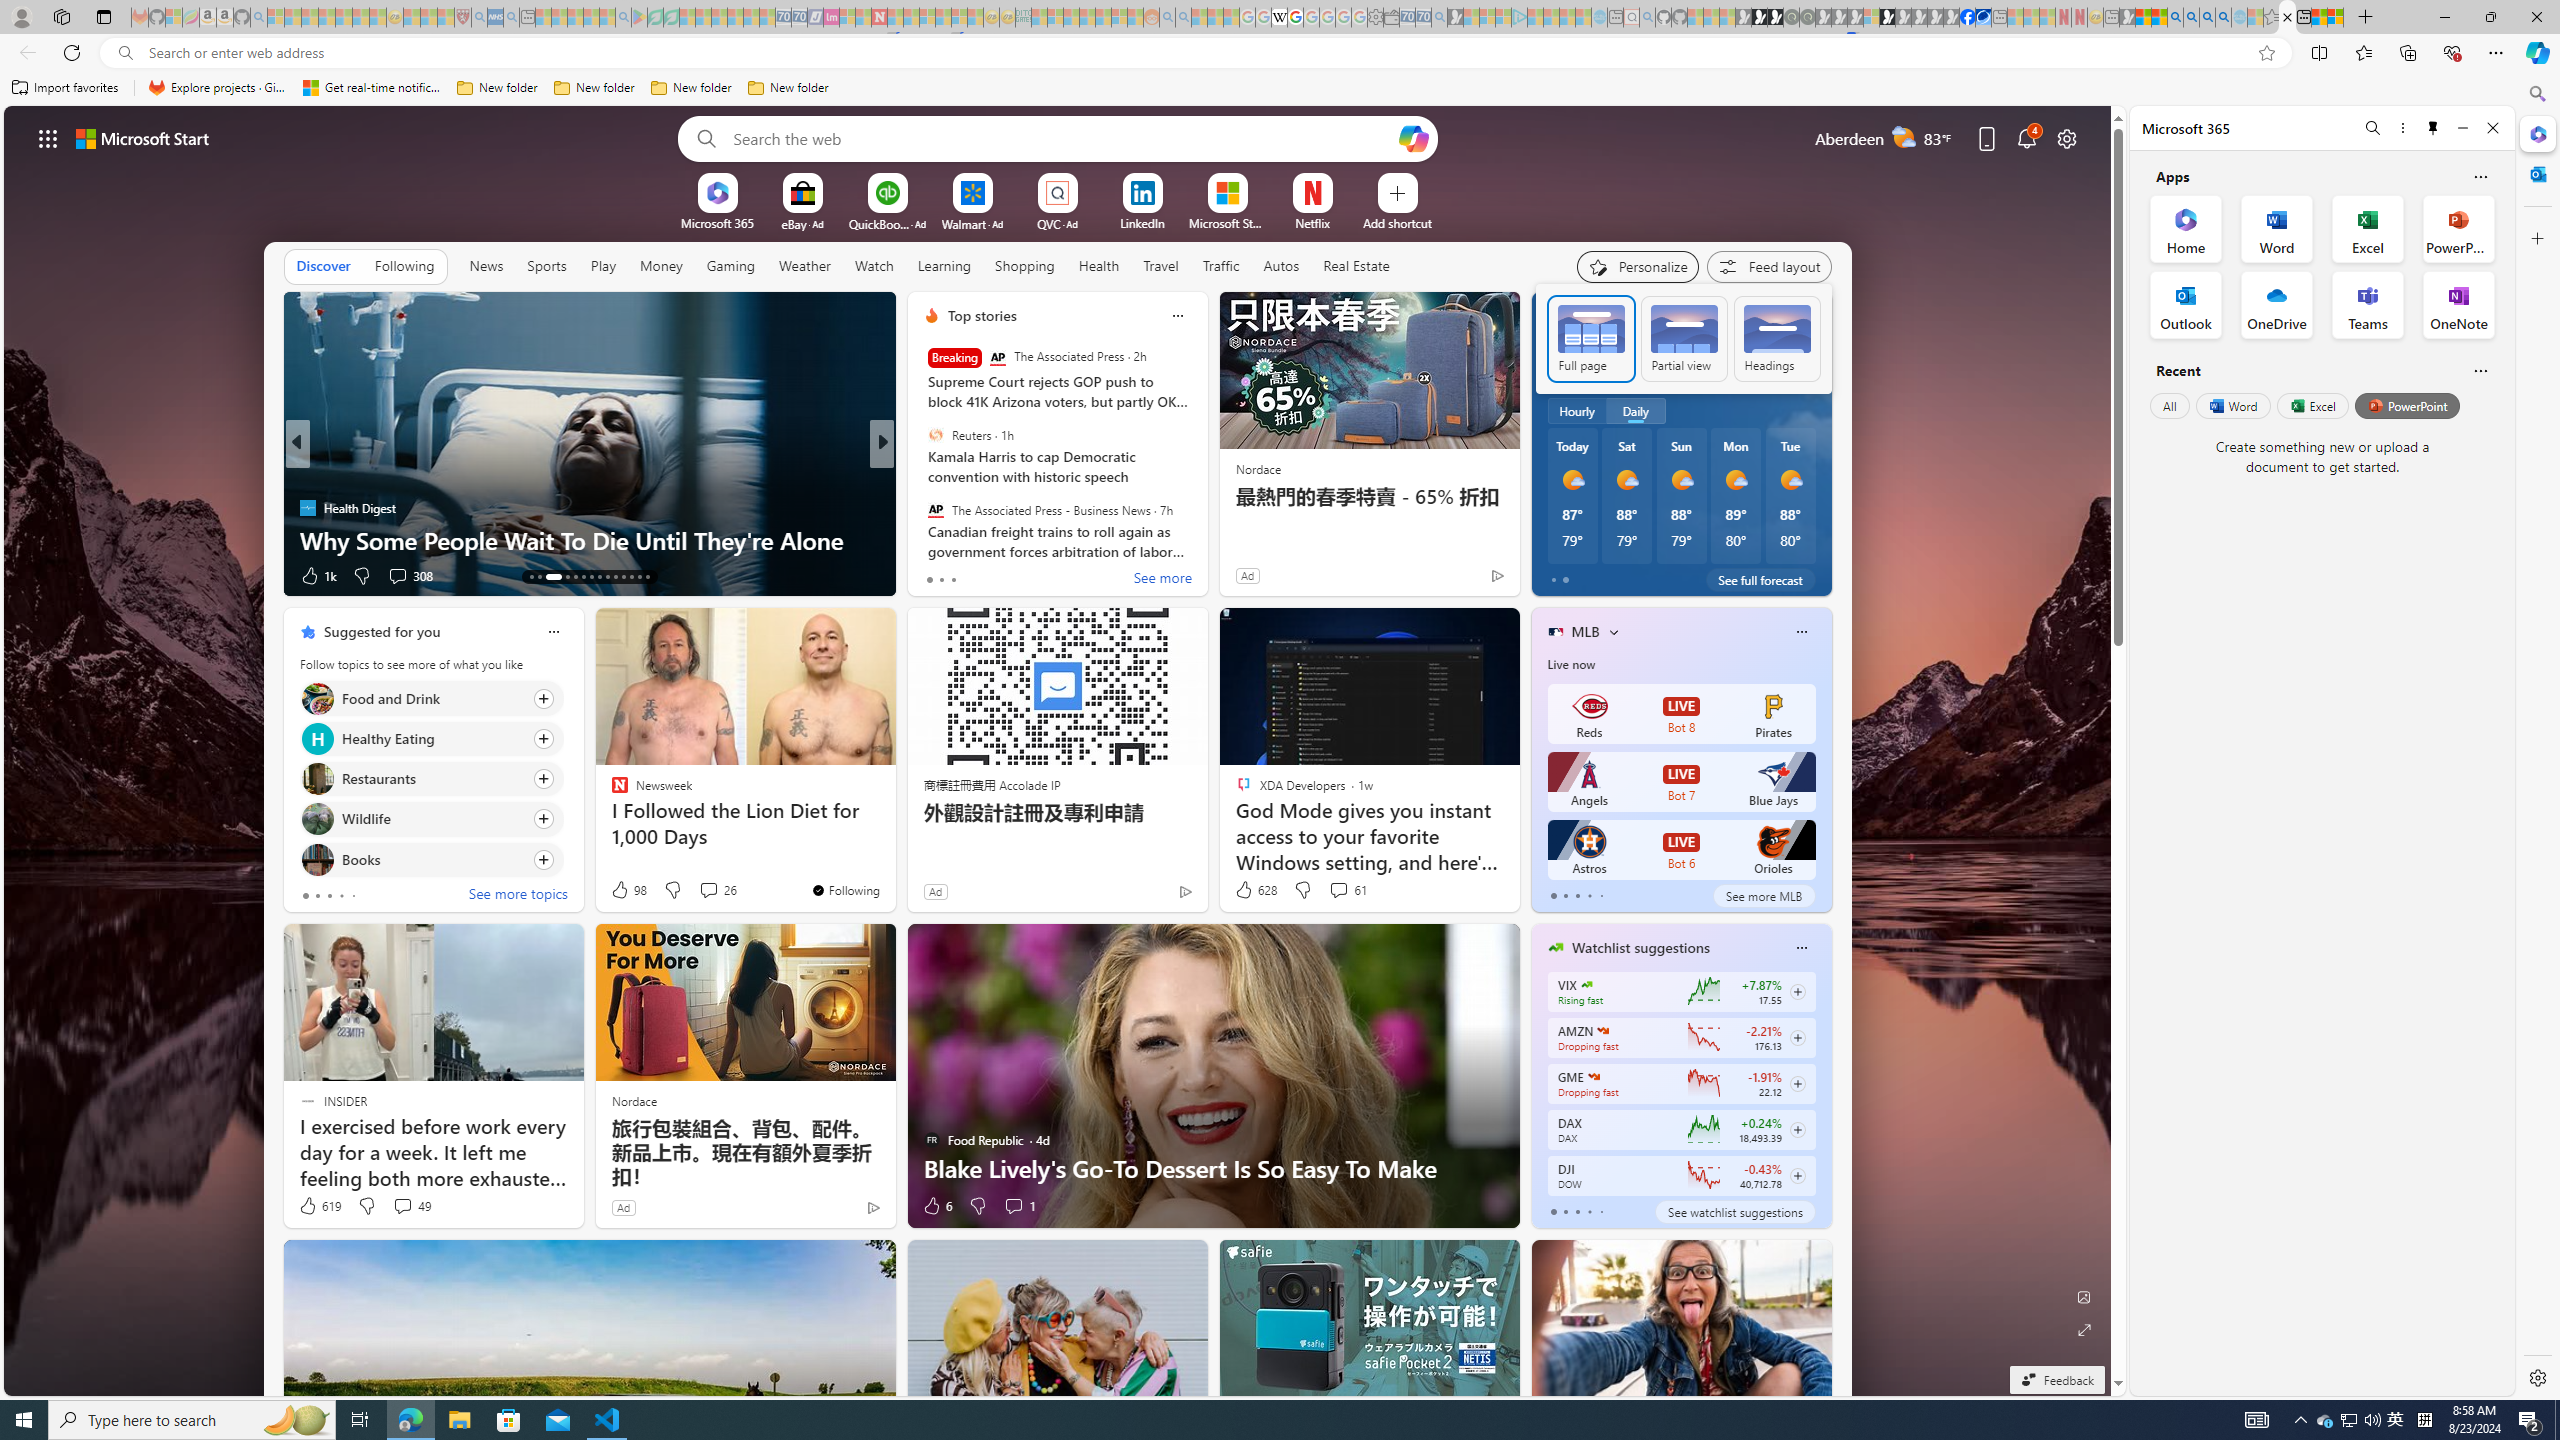 This screenshot has width=2560, height=1440. Describe the element at coordinates (1028, 576) in the screenshot. I see `View comments 13 Comment` at that location.